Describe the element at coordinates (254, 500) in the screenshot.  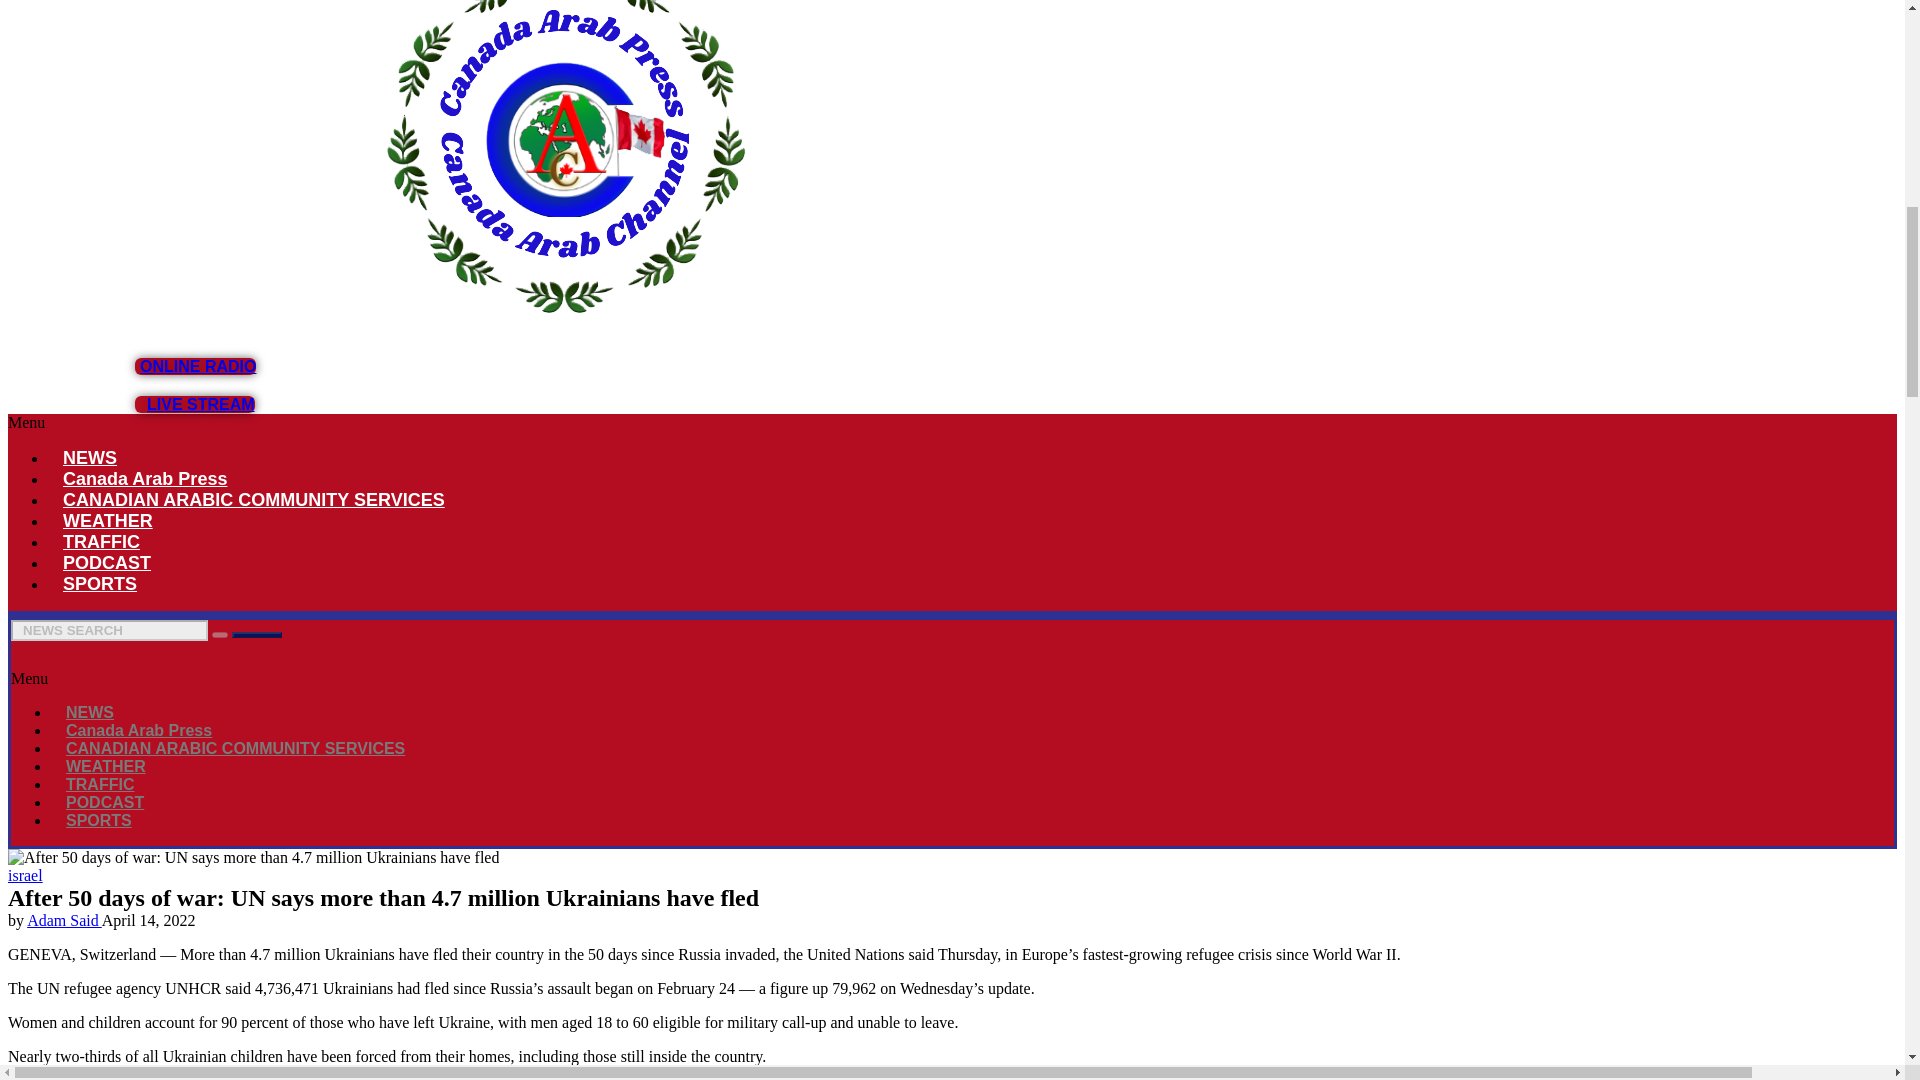
I see `CANADIAN ARABIC COMMUNITY SERVICES` at that location.